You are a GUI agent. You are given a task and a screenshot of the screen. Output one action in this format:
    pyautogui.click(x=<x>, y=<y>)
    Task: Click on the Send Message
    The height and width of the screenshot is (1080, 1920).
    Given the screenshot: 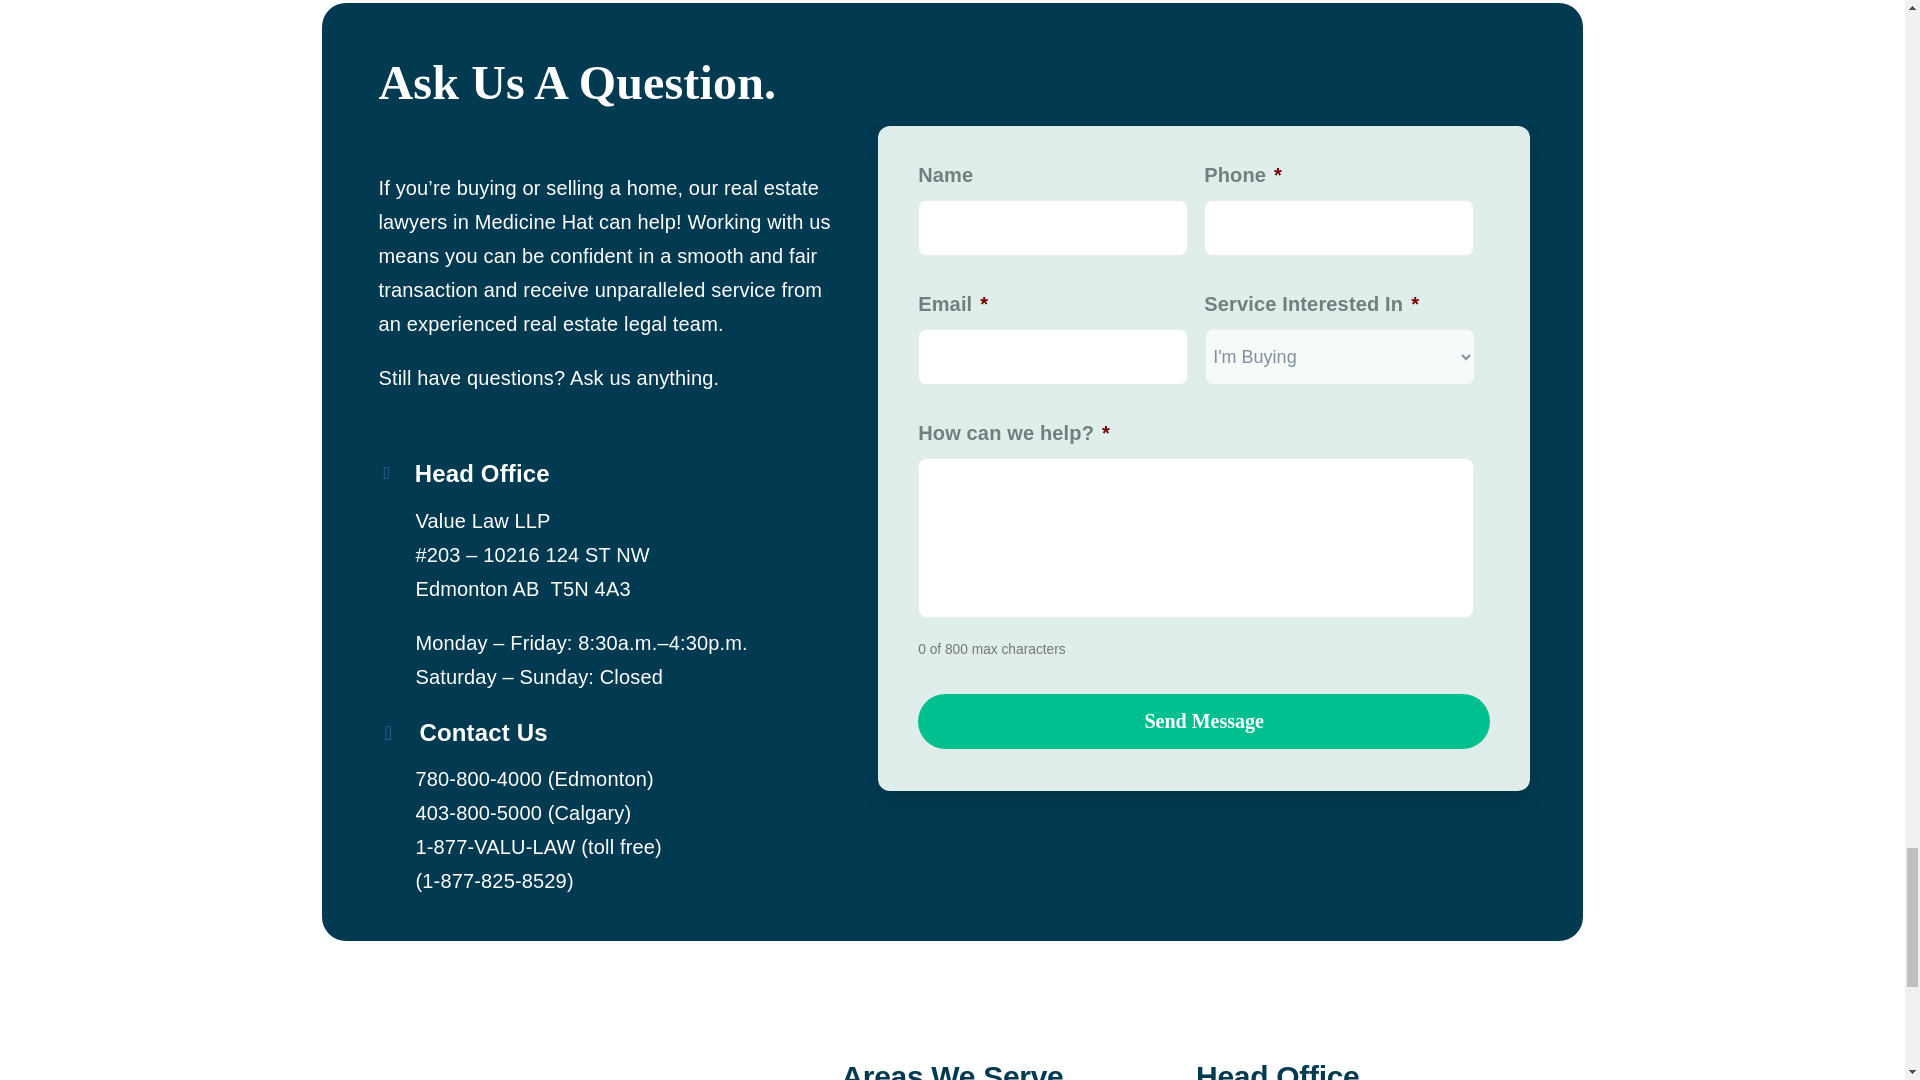 What is the action you would take?
    pyautogui.click(x=1203, y=722)
    